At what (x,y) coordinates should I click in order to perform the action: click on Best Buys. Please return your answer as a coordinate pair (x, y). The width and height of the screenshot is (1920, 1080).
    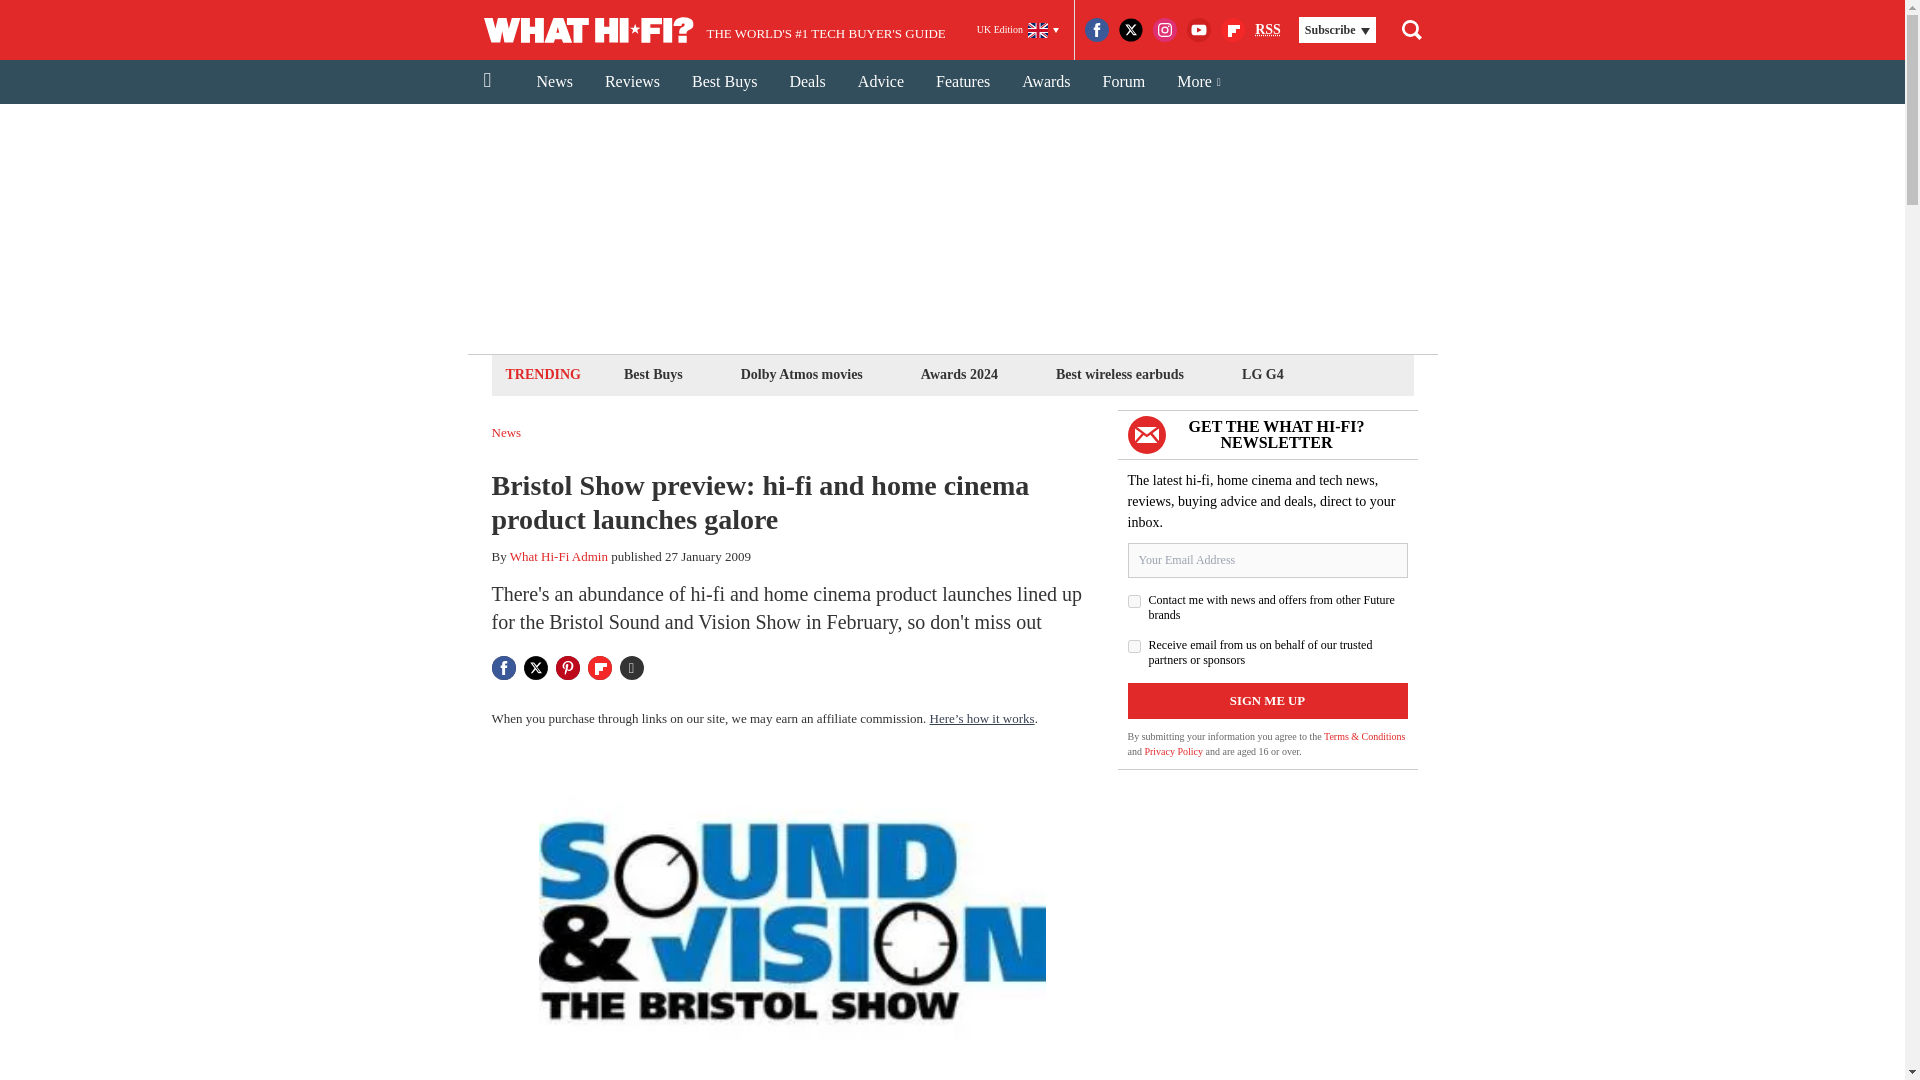
    Looking at the image, I should click on (724, 82).